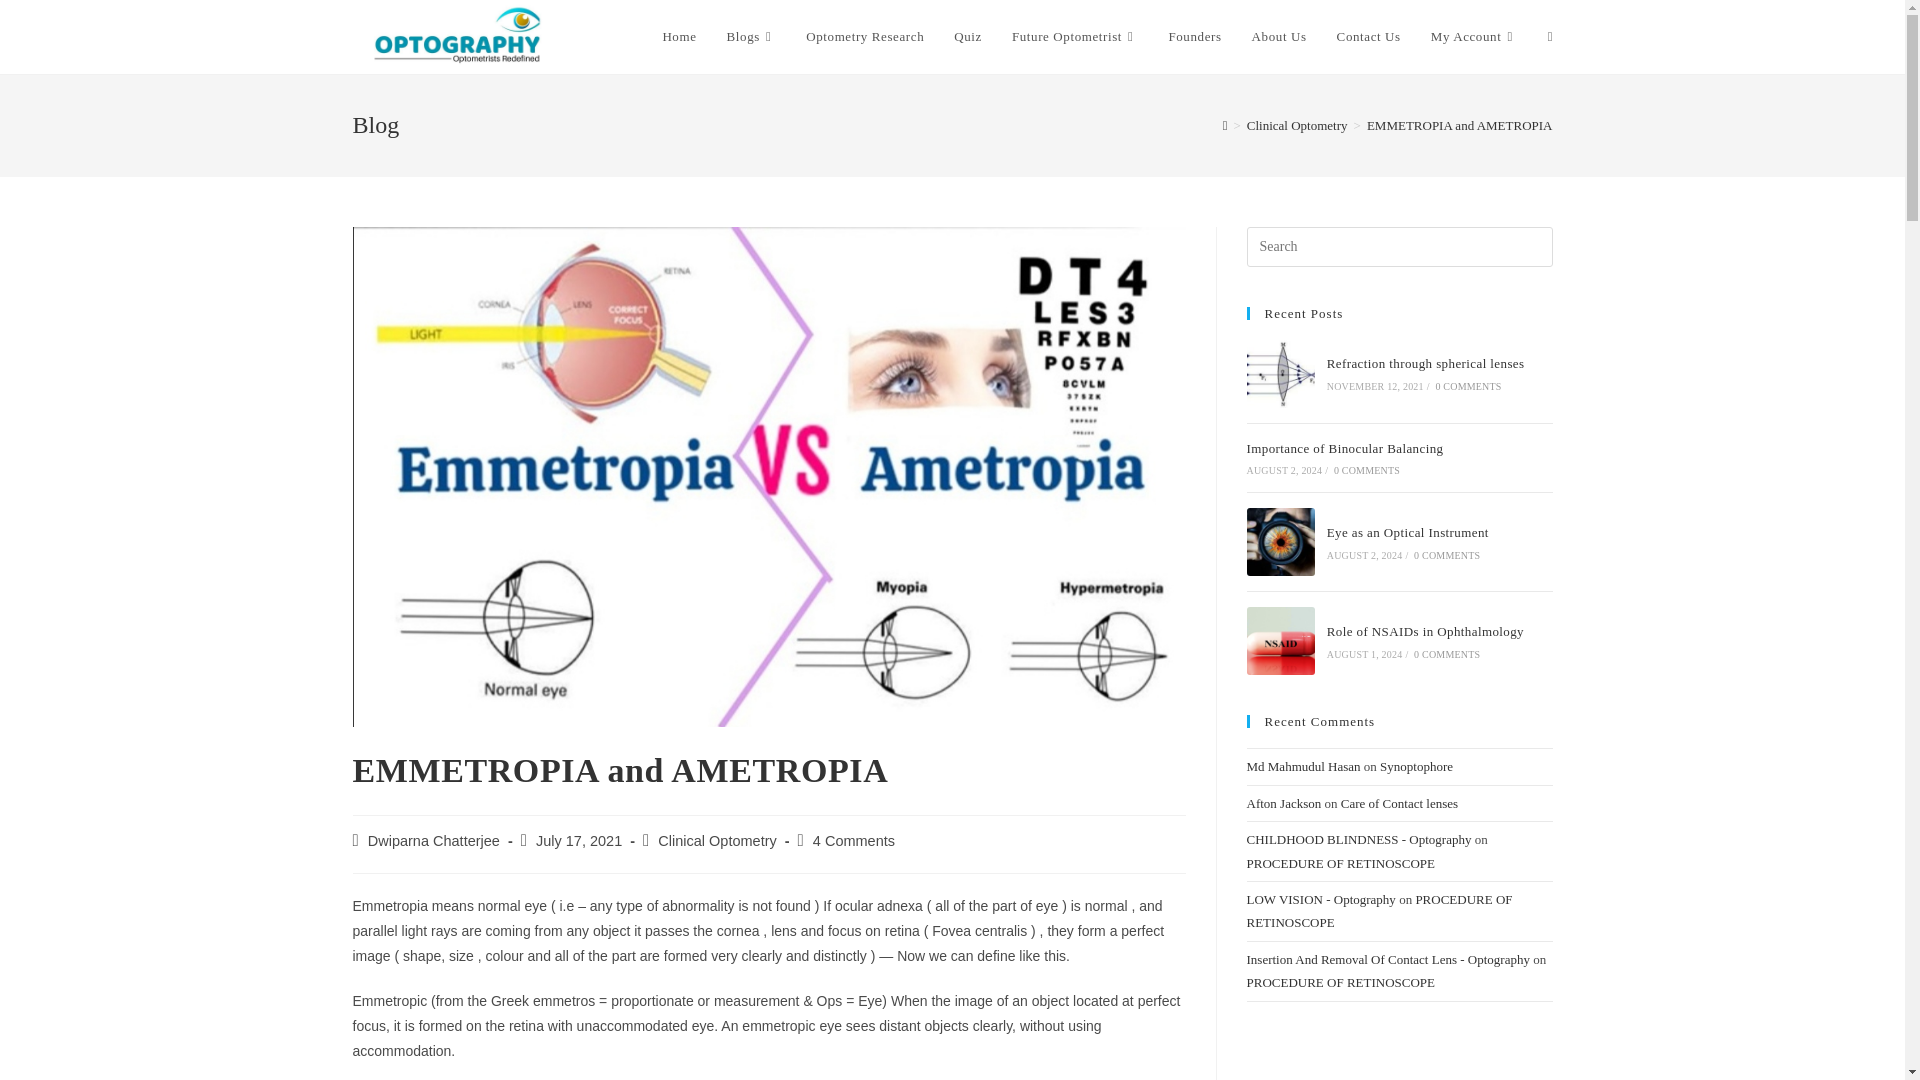 The image size is (1920, 1080). I want to click on Blogs, so click(752, 37).